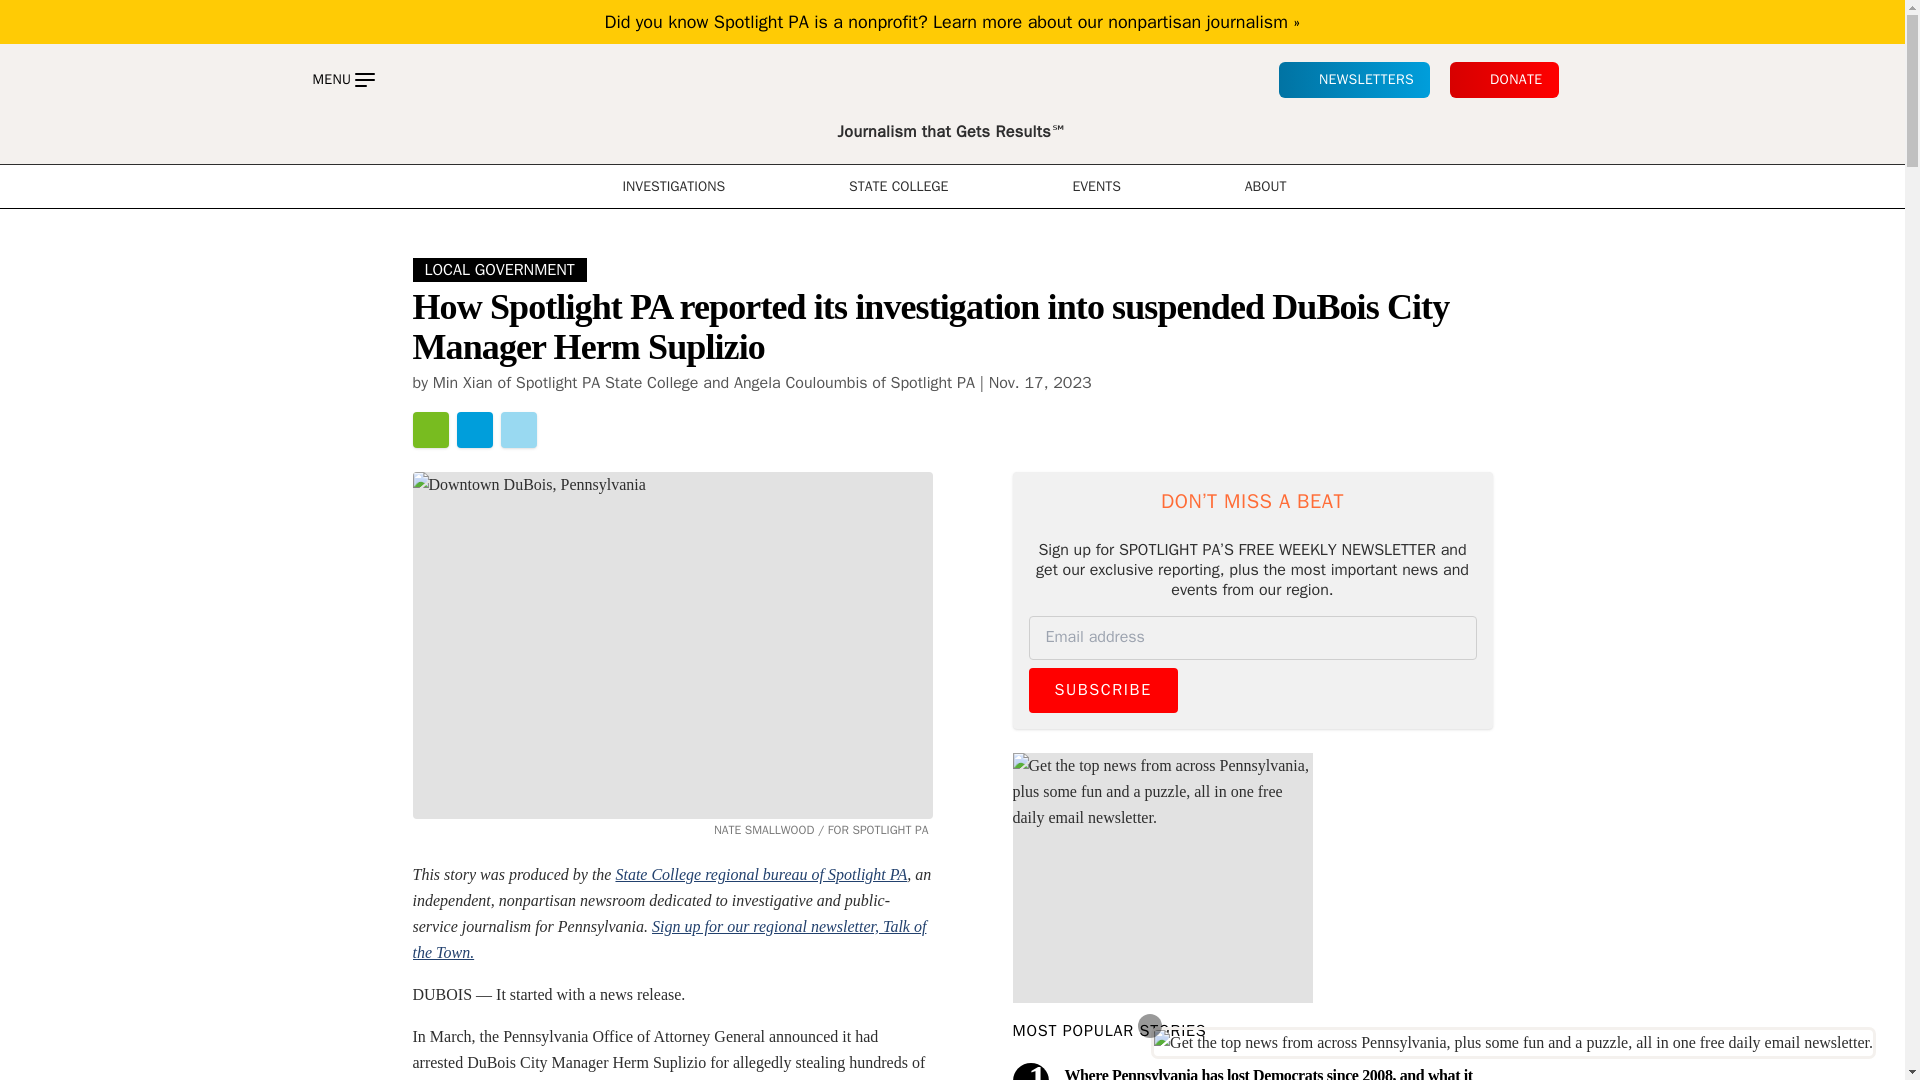 The height and width of the screenshot is (1080, 1920). Describe the element at coordinates (342, 80) in the screenshot. I see `MENU` at that location.